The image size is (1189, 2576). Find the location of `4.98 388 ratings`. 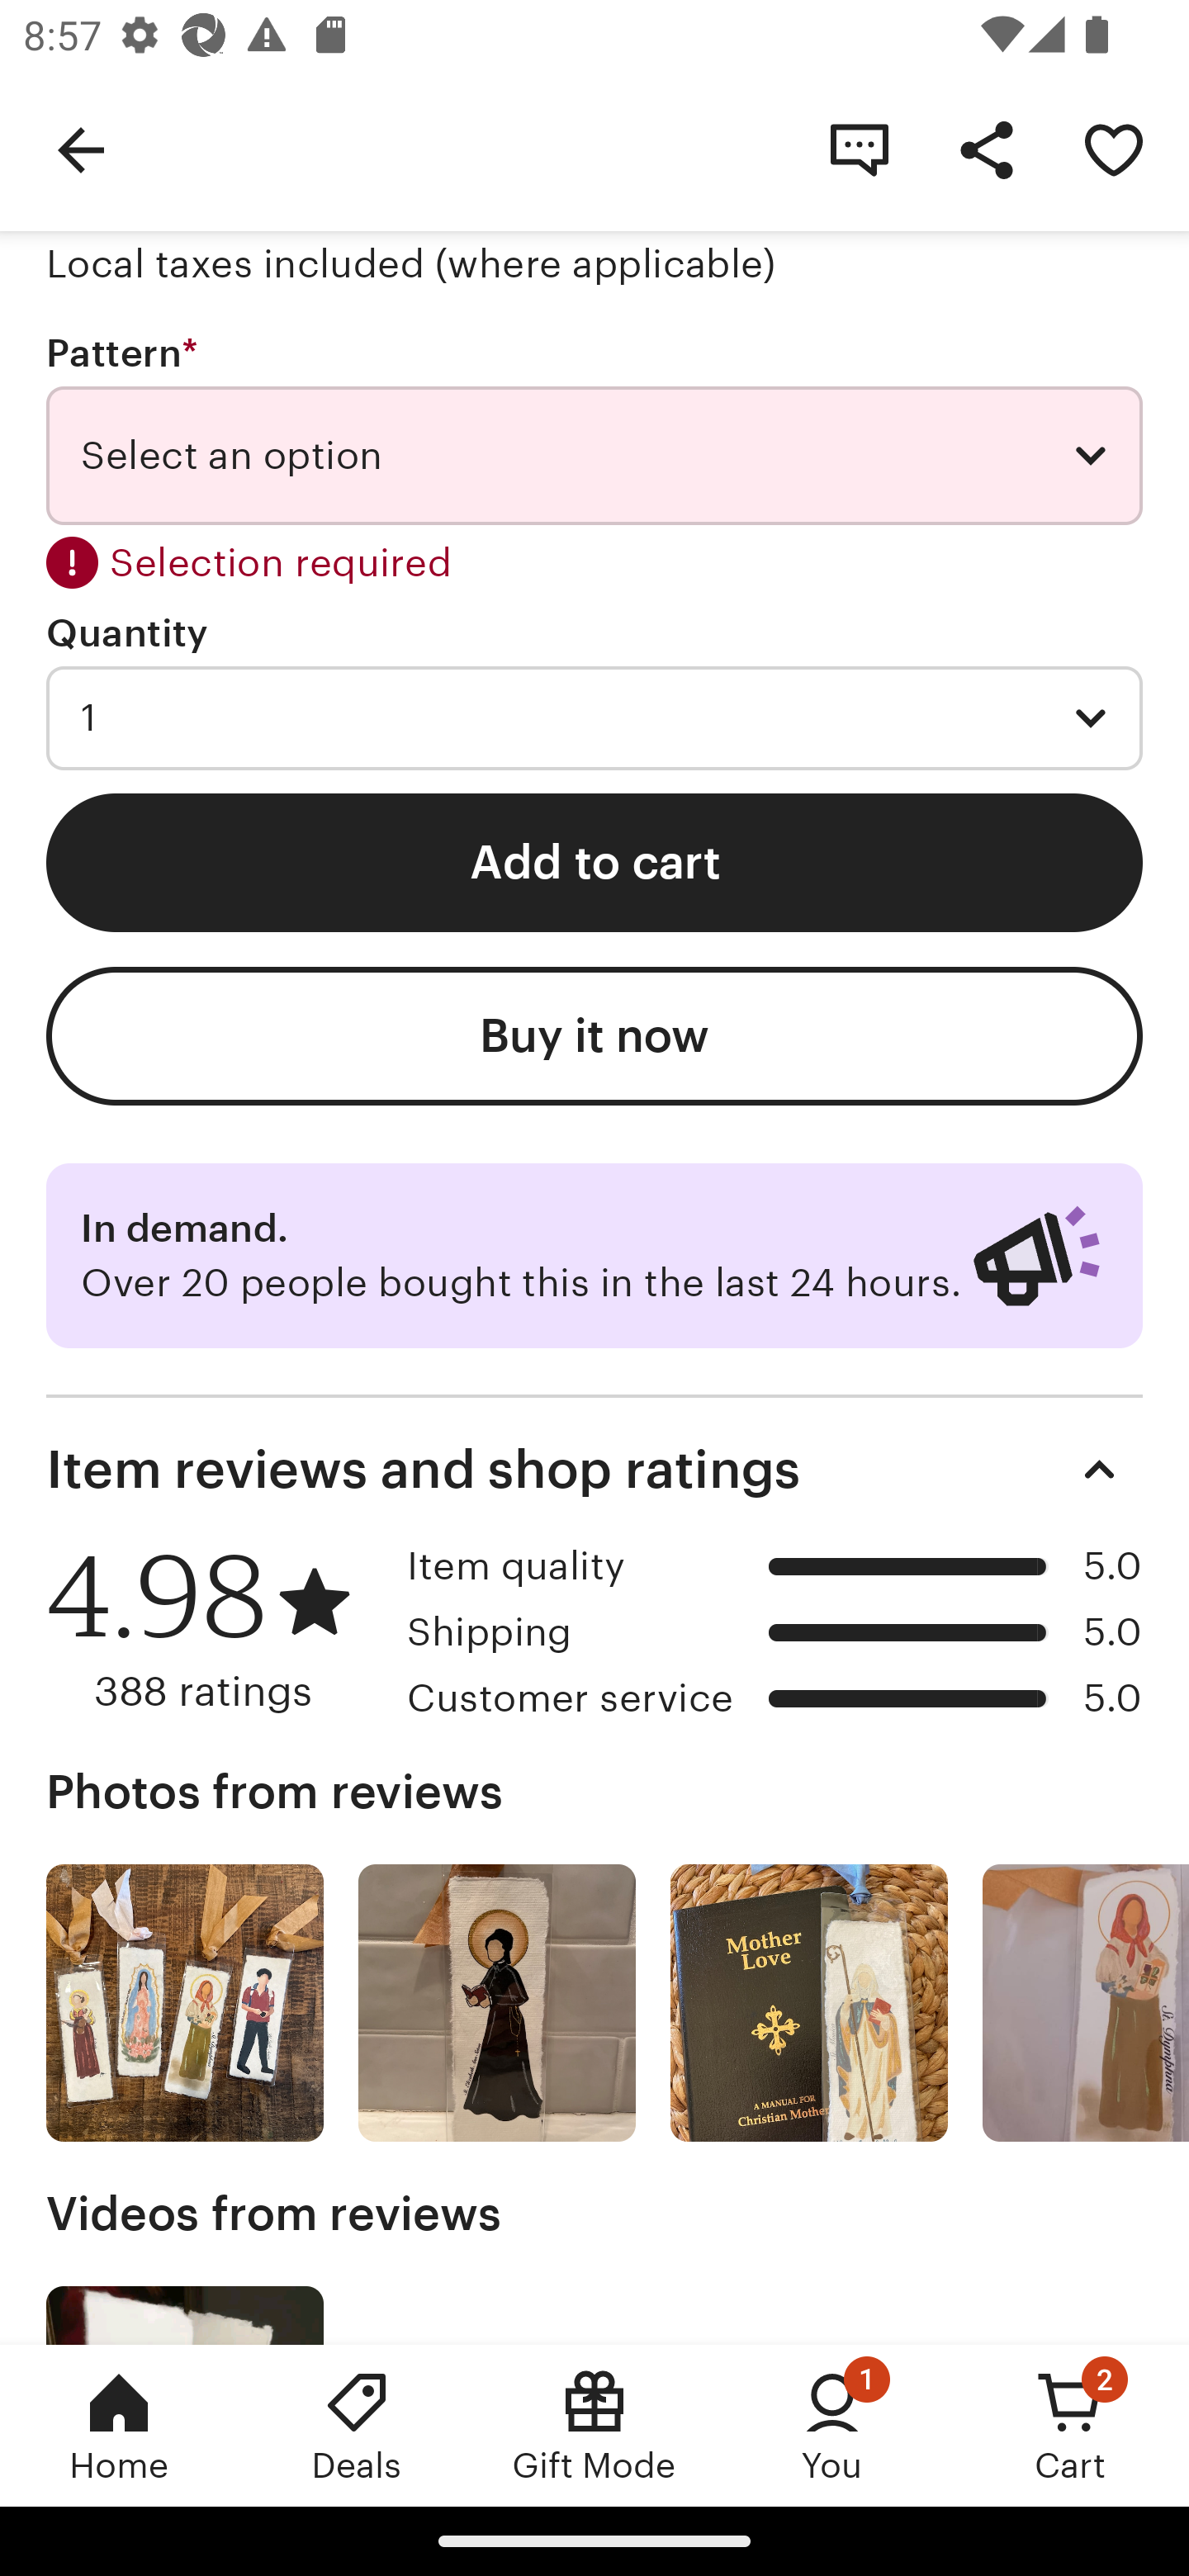

4.98 388 ratings is located at coordinates (215, 1630).